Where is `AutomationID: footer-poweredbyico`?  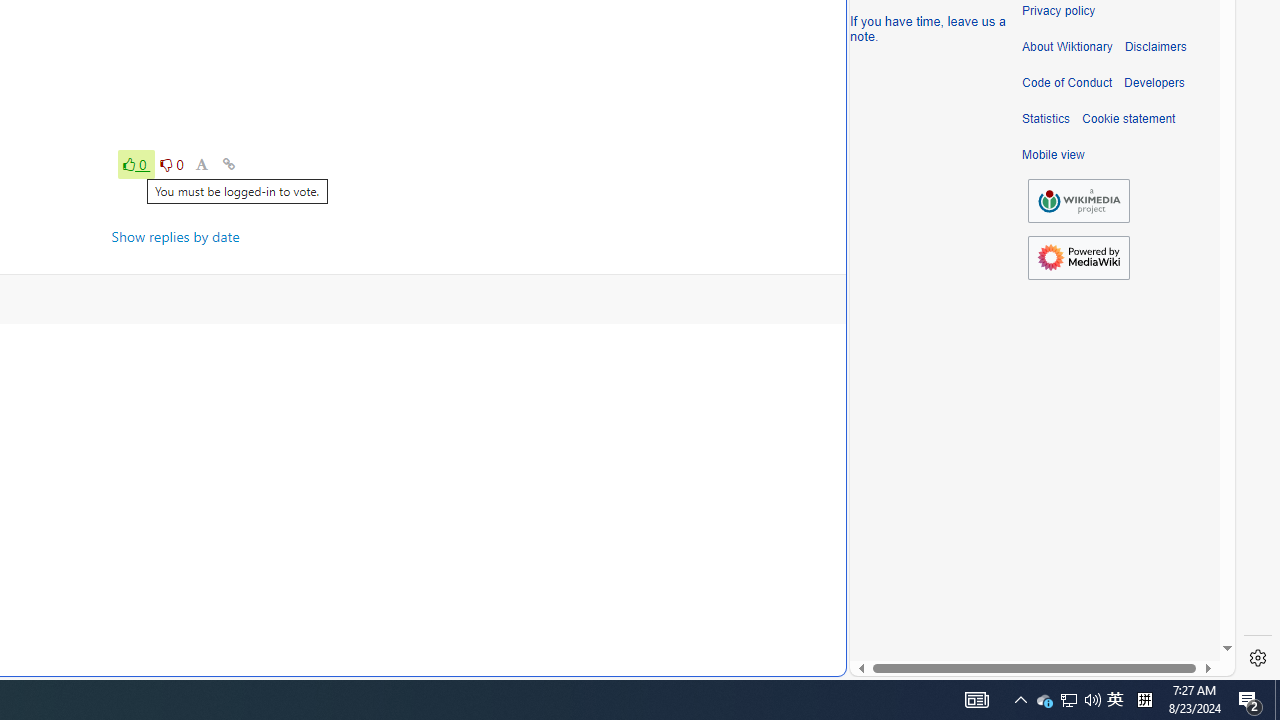 AutomationID: footer-poweredbyico is located at coordinates (1078, 258).